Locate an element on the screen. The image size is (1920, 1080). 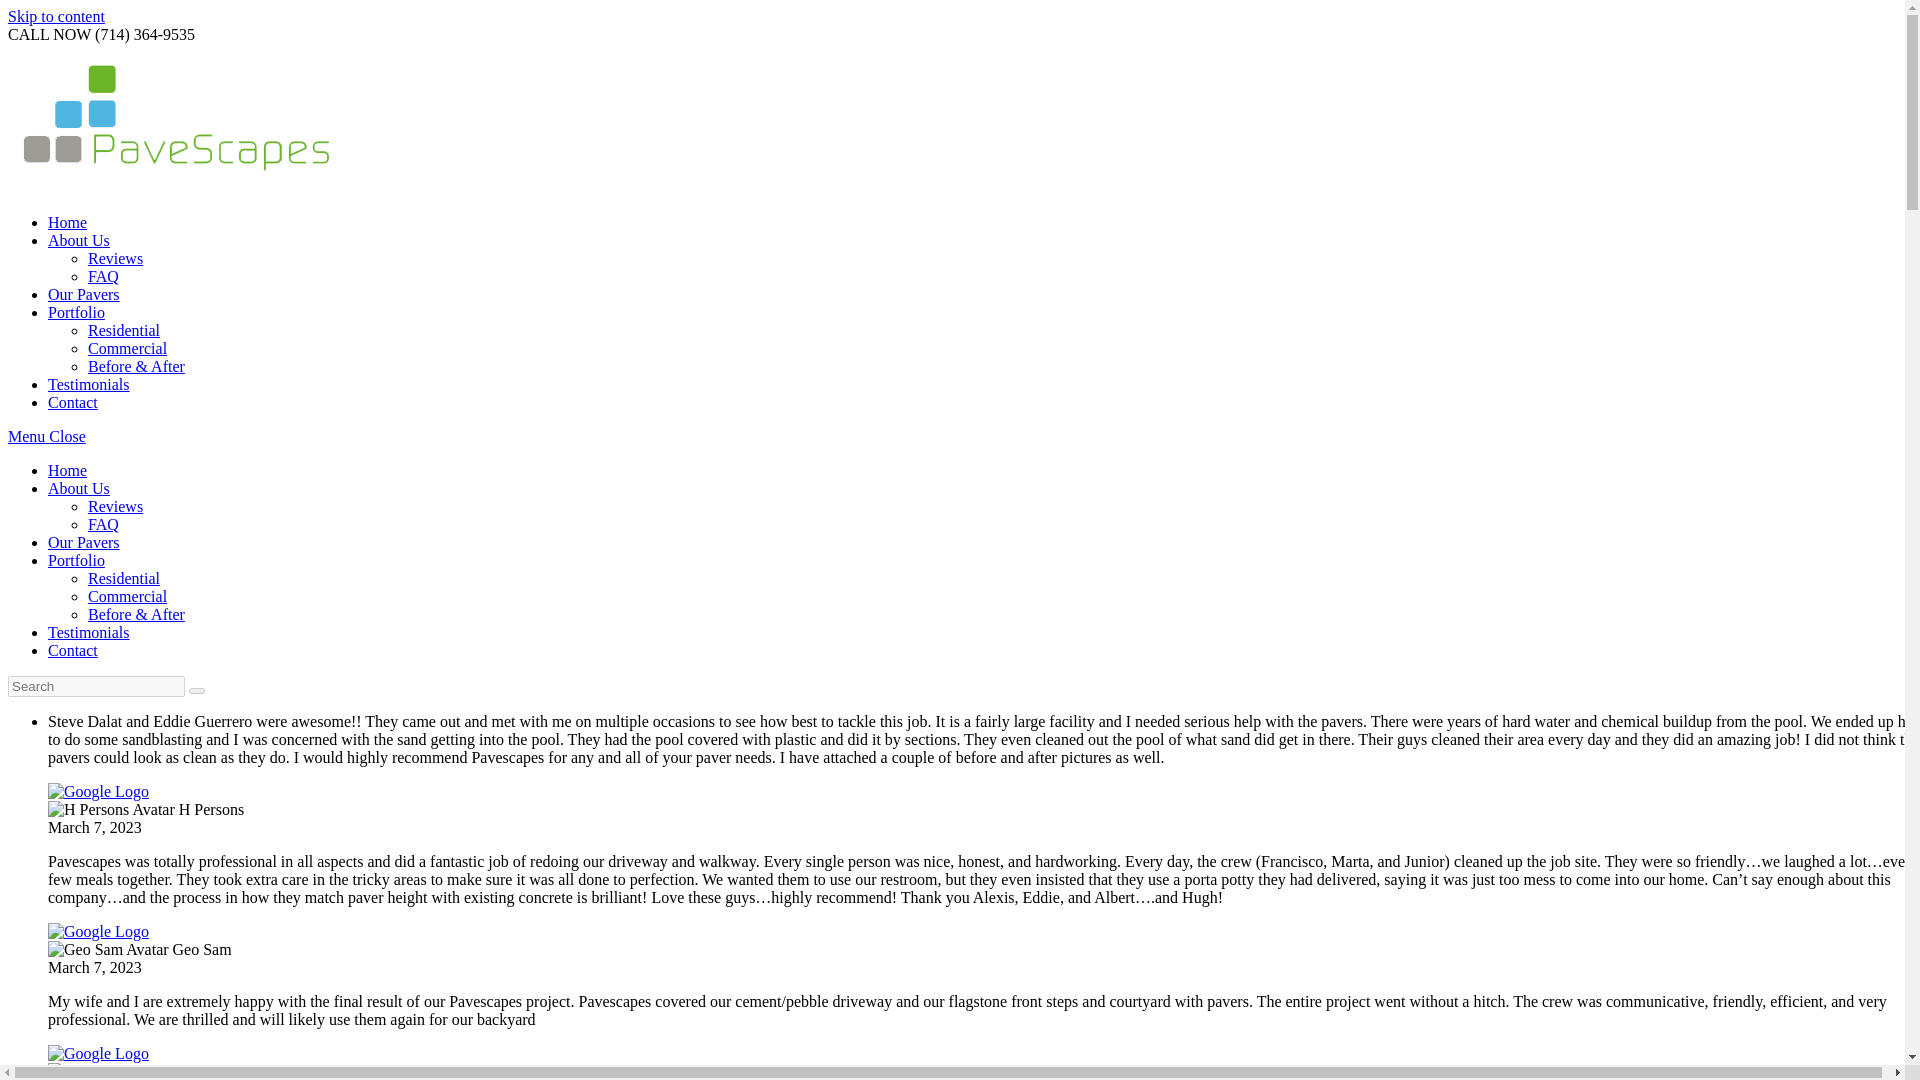
Our Pavers is located at coordinates (84, 542).